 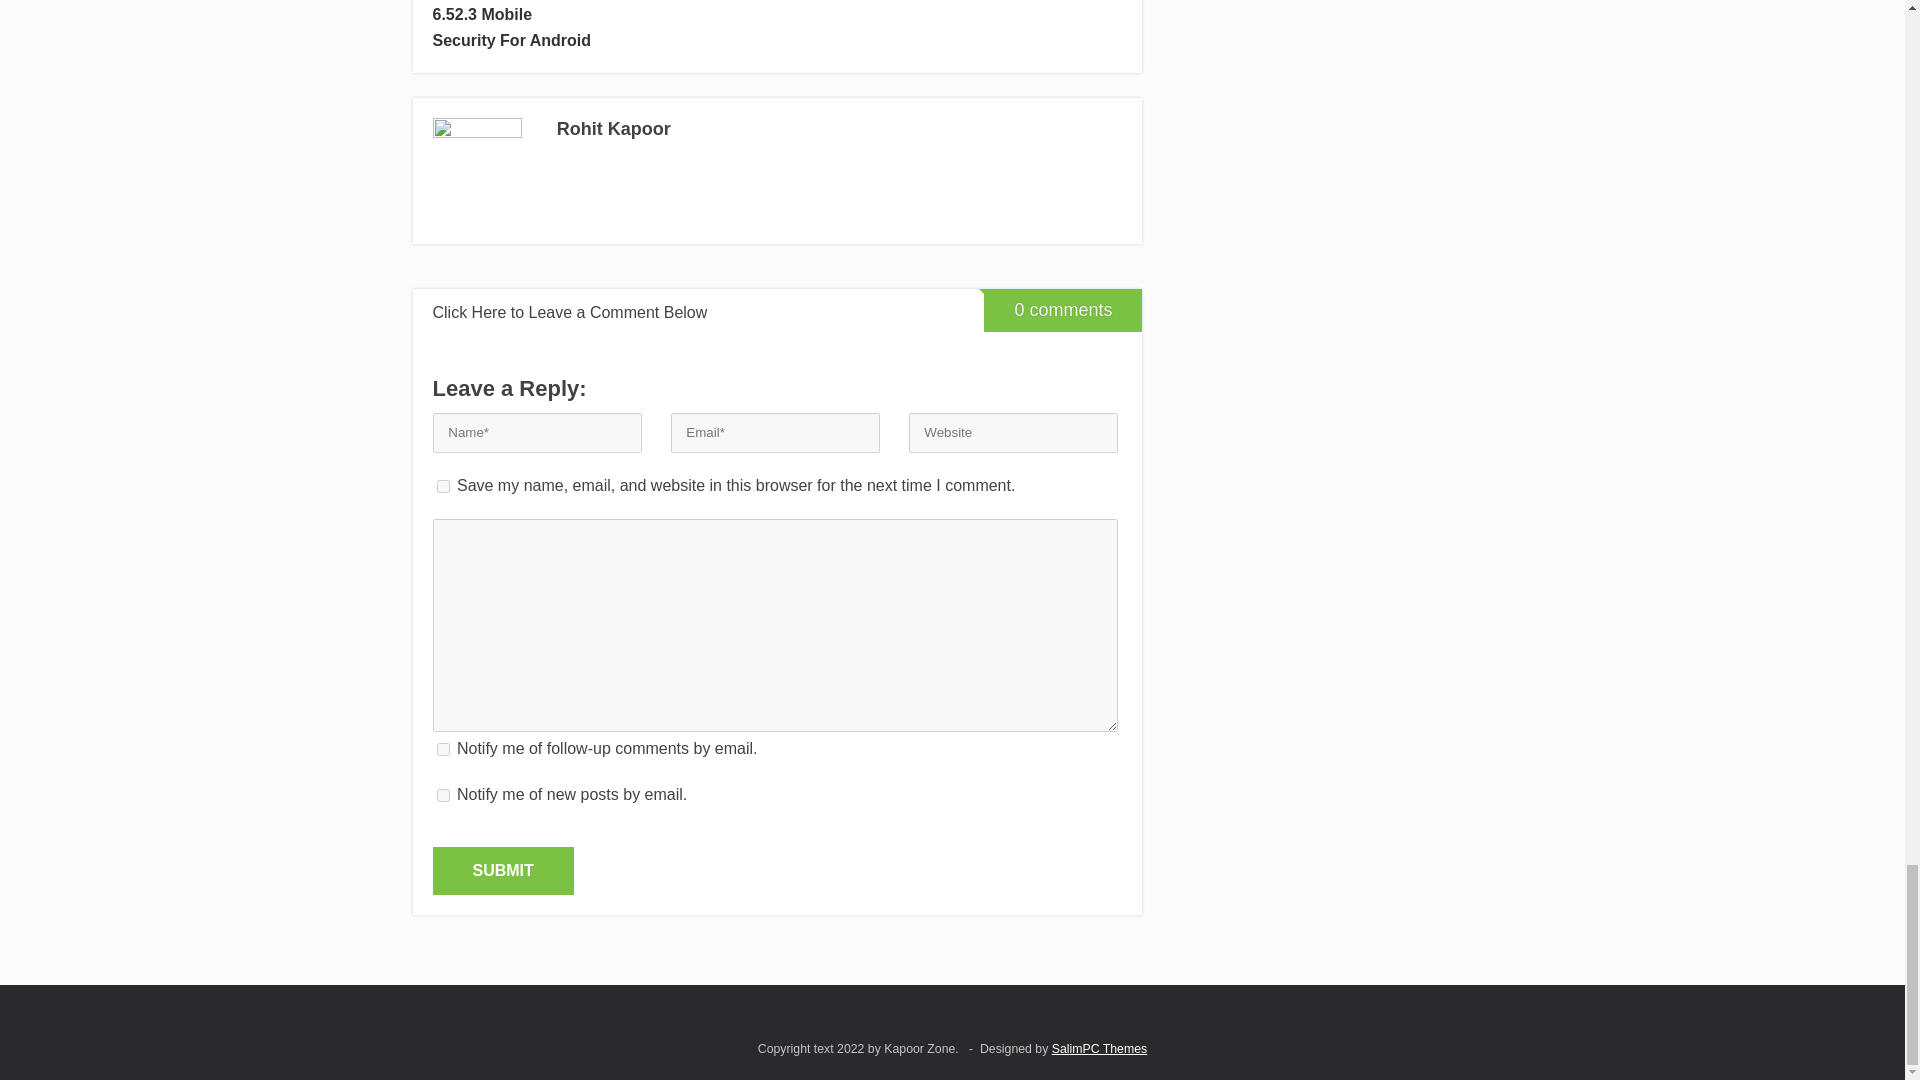 What do you see at coordinates (502, 870) in the screenshot?
I see `SUBMIT` at bounding box center [502, 870].